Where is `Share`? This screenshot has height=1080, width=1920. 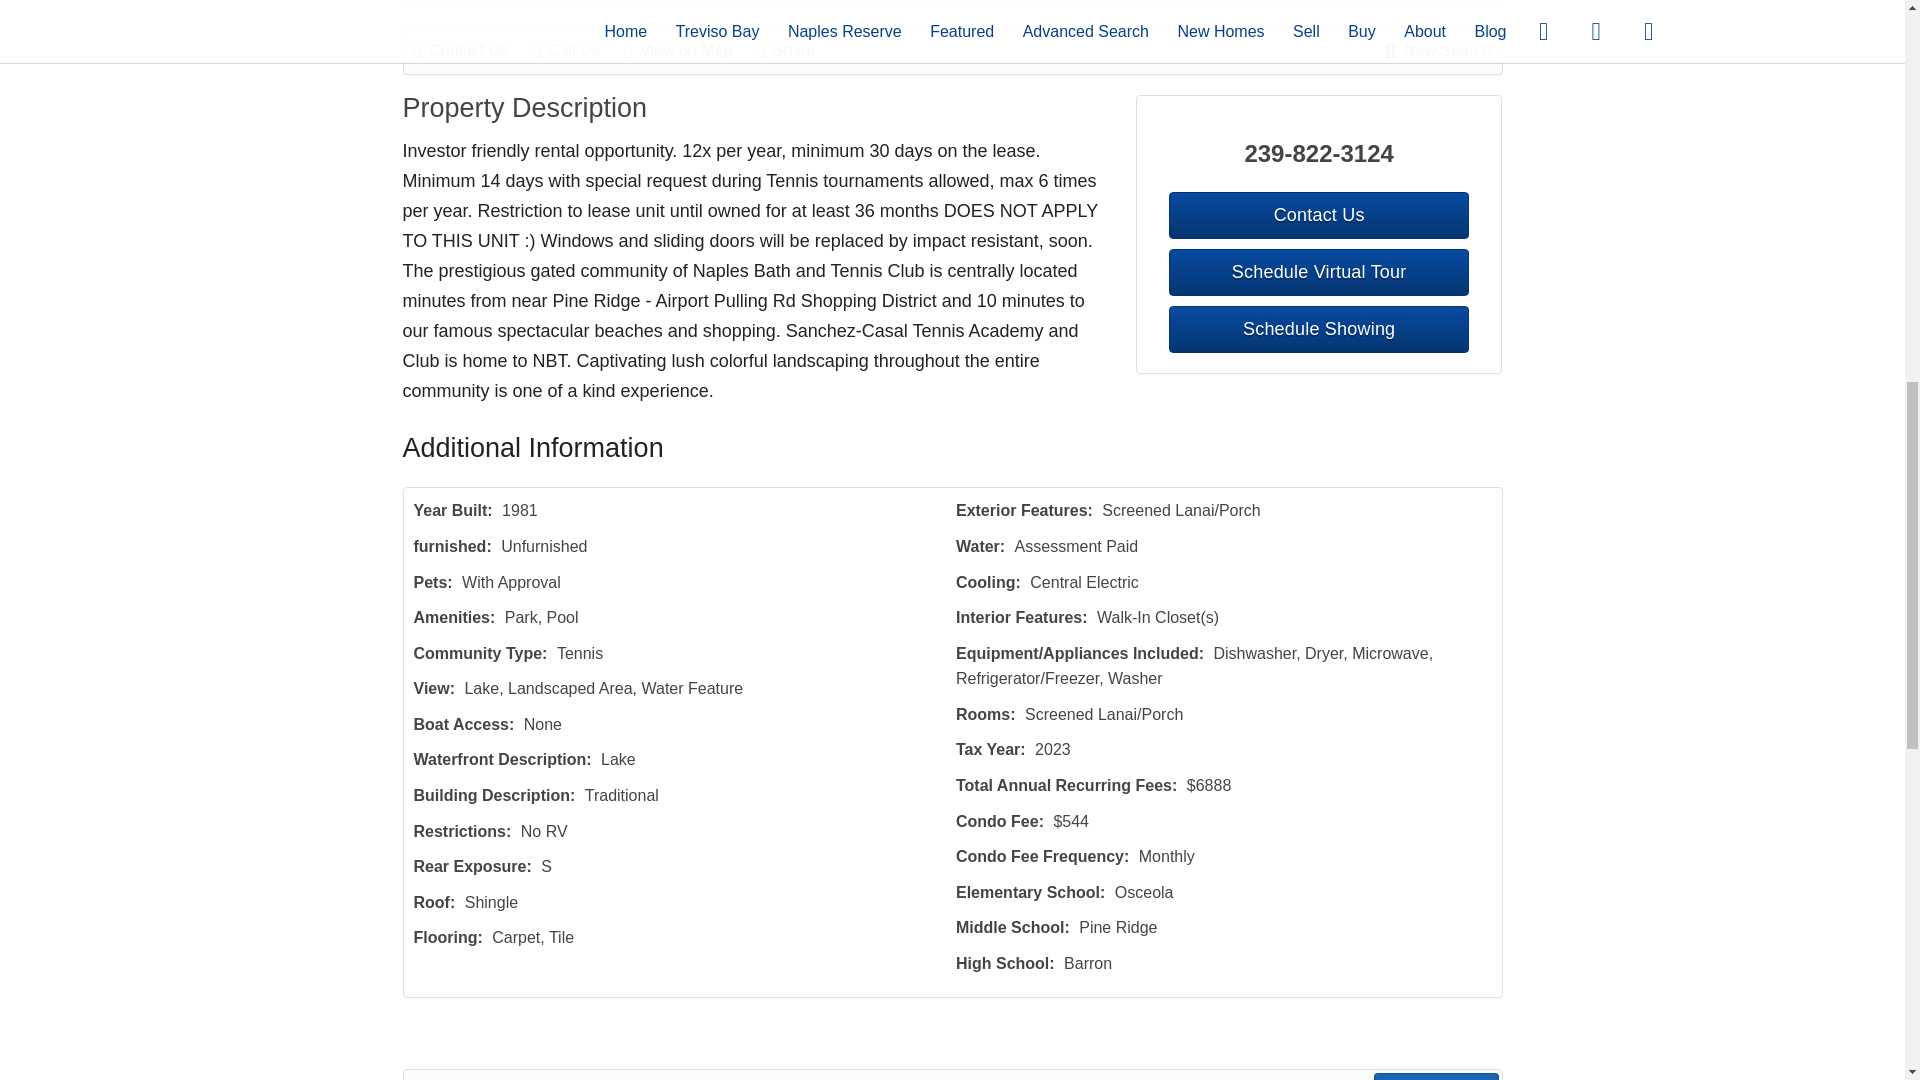 Share is located at coordinates (796, 50).